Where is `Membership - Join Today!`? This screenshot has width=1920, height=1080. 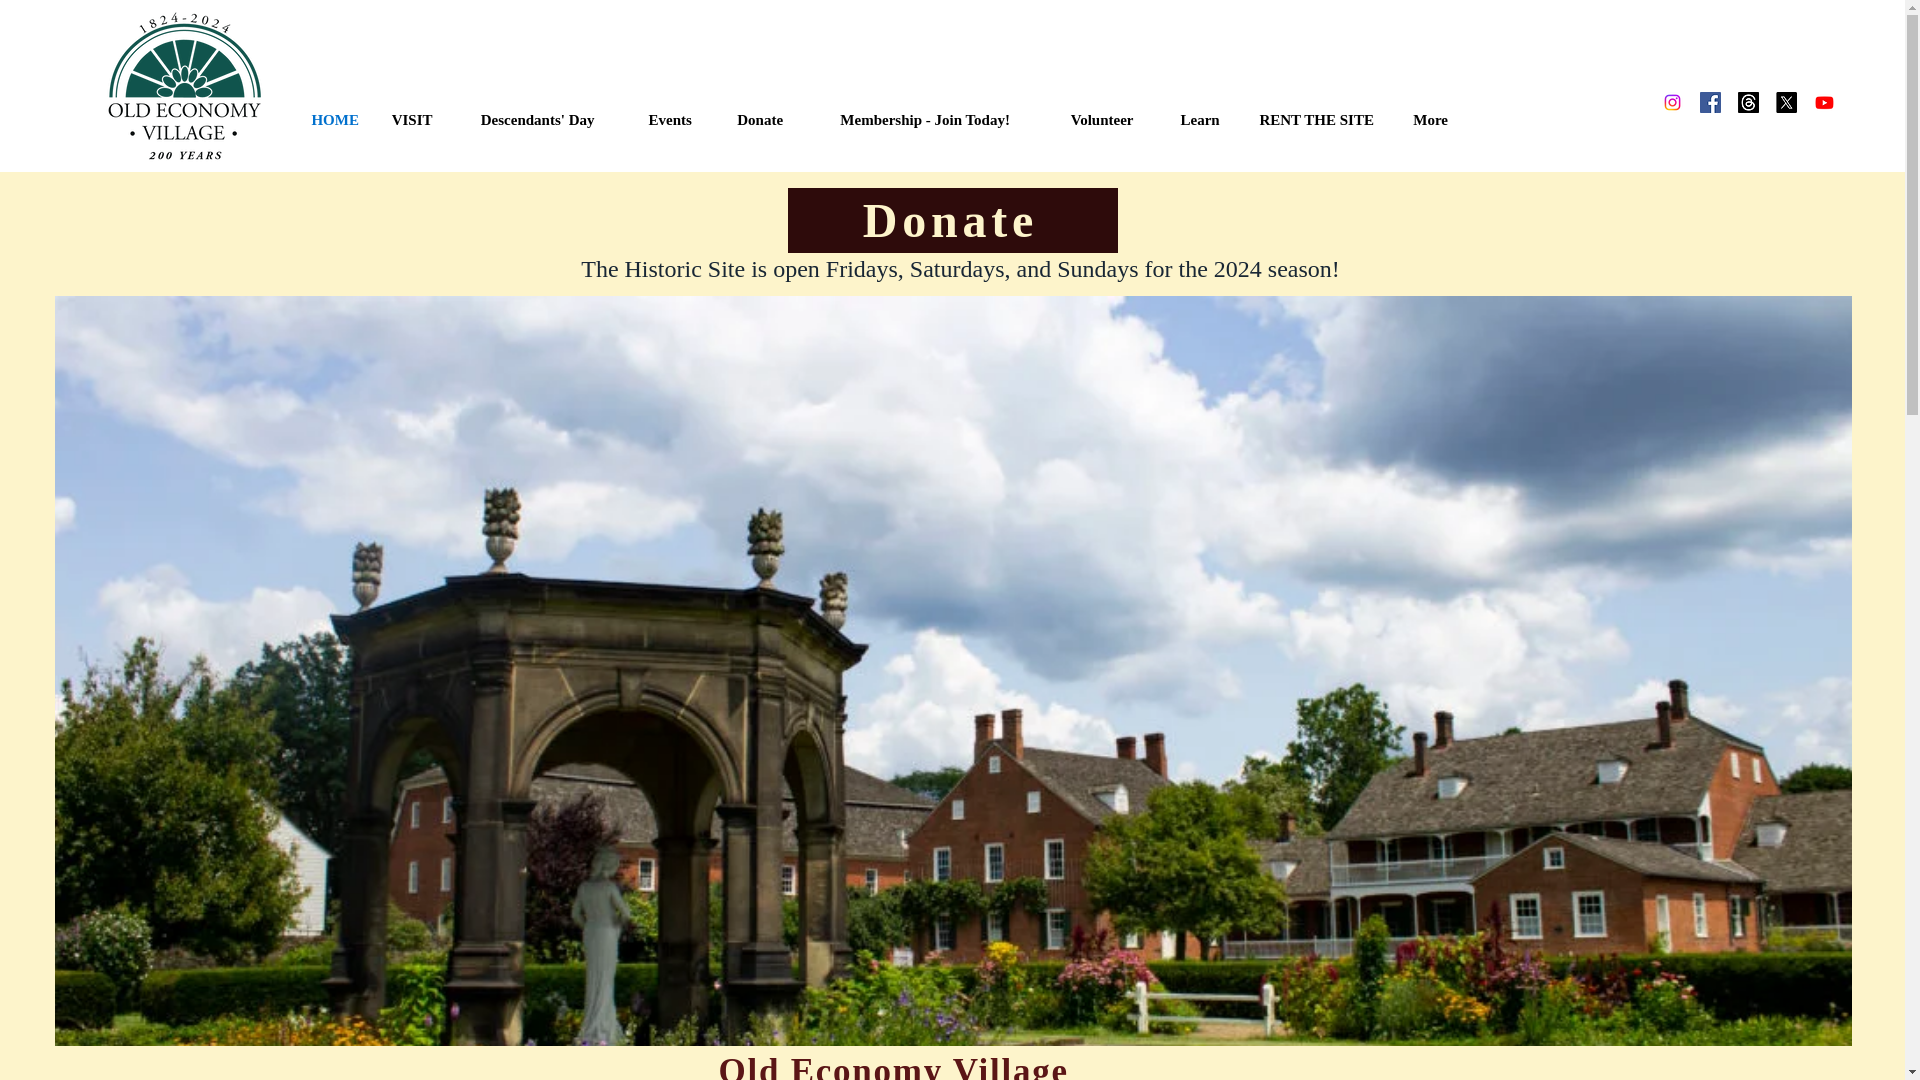
Membership - Join Today! is located at coordinates (925, 119).